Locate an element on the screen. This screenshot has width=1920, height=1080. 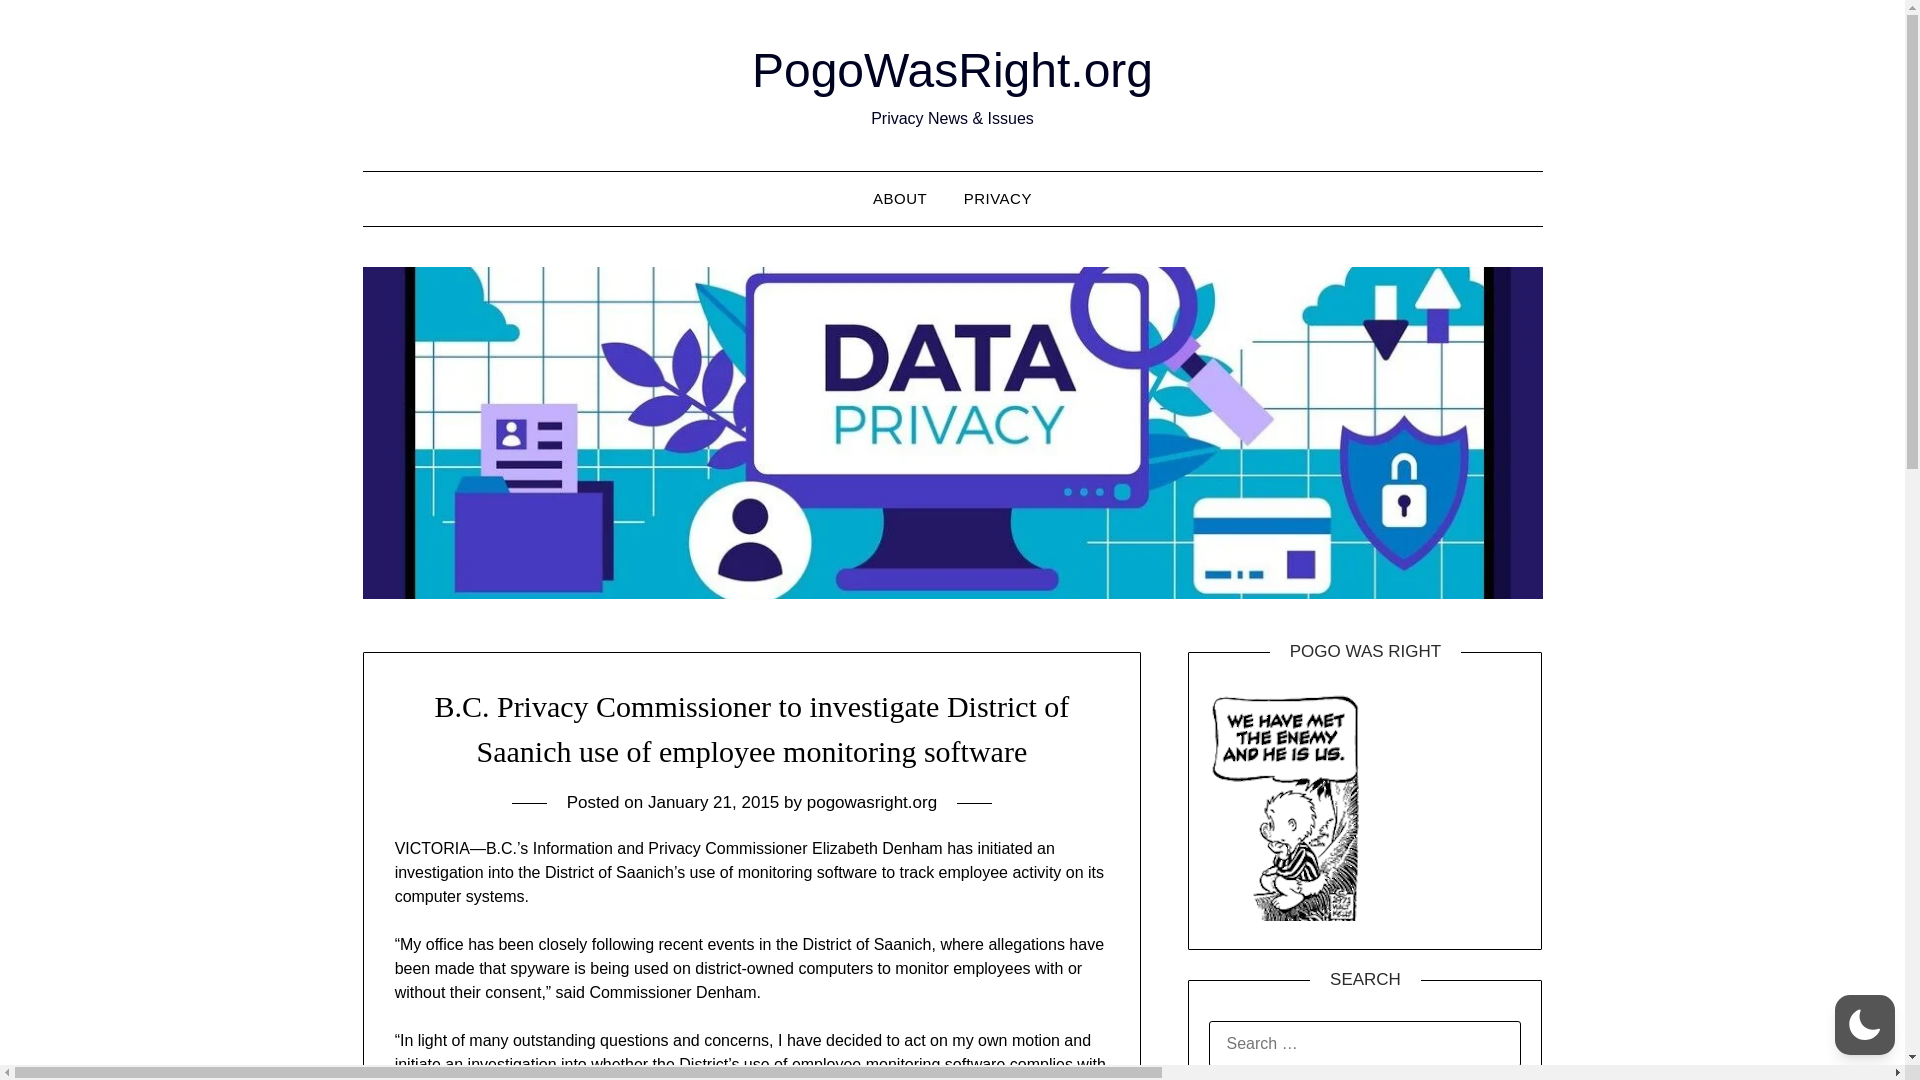
pogowasright.org is located at coordinates (871, 802).